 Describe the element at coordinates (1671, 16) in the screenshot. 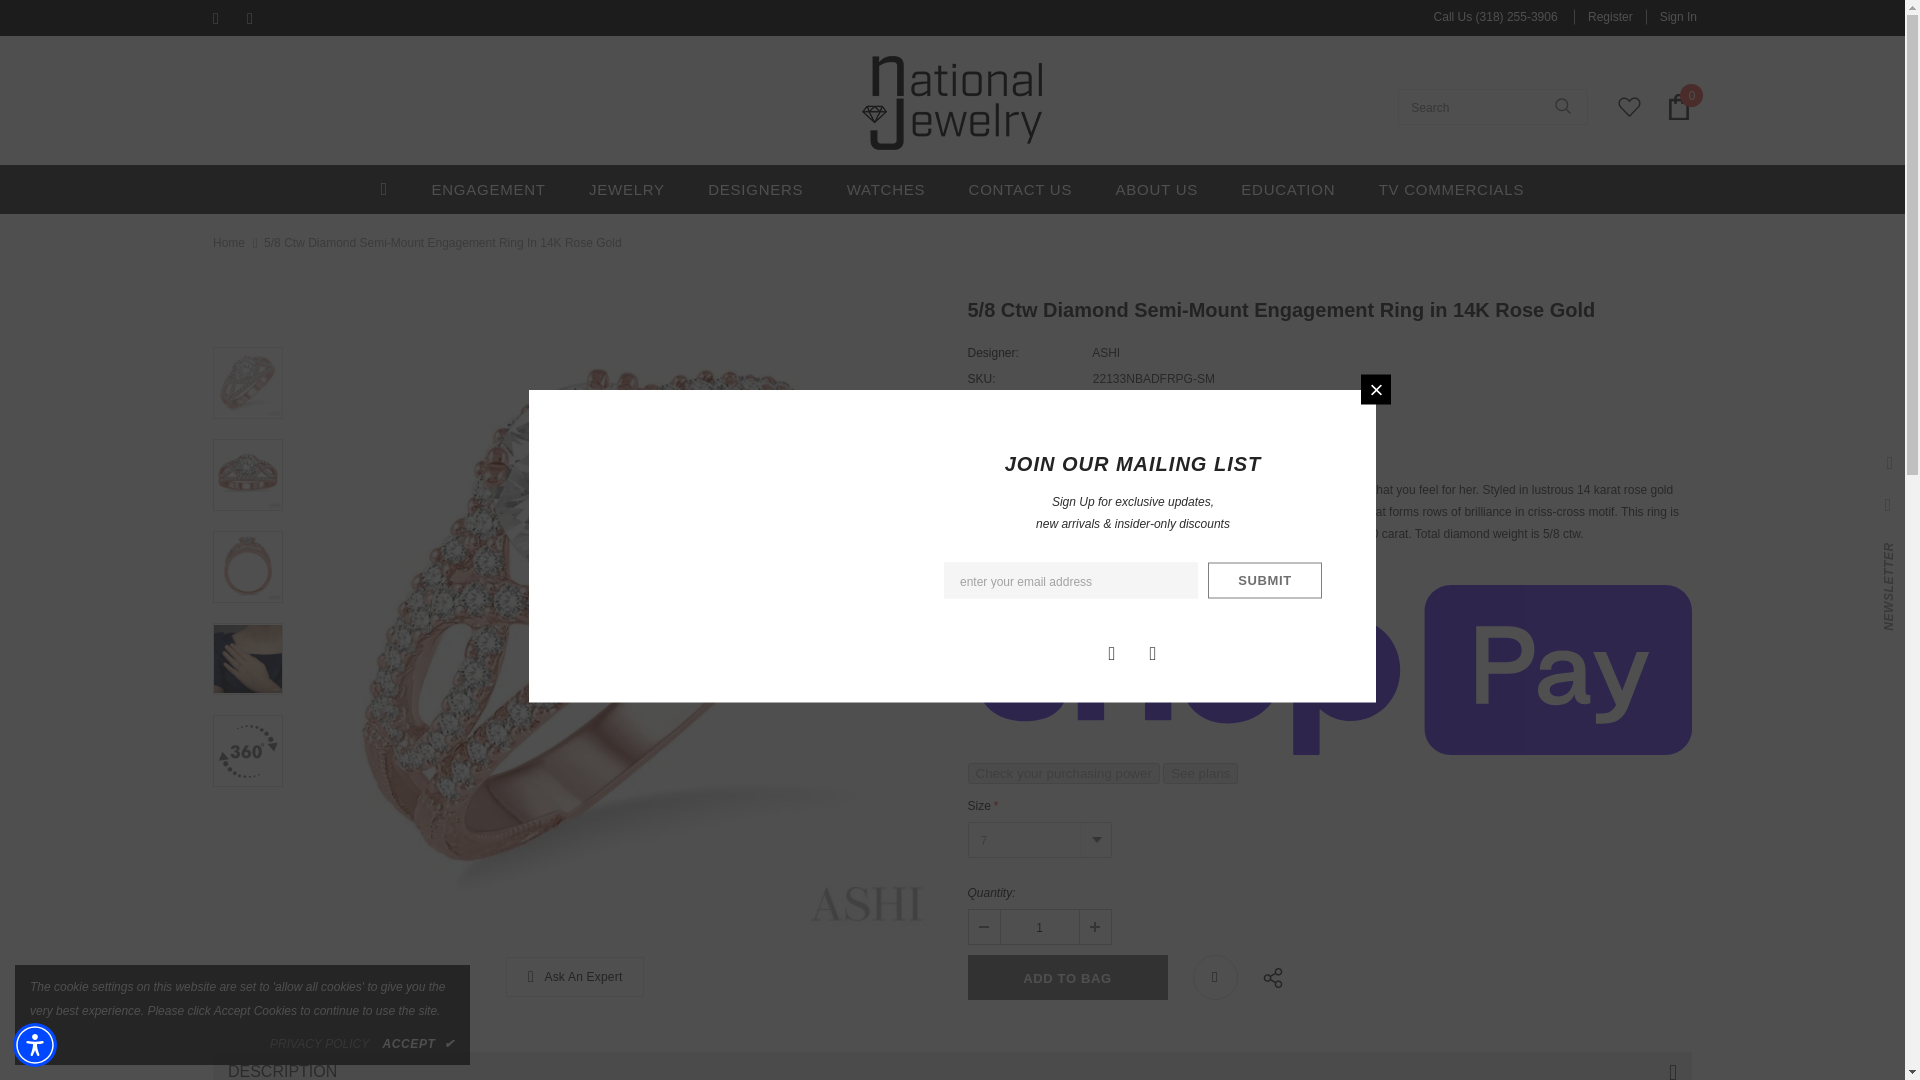

I see `Sign In` at that location.